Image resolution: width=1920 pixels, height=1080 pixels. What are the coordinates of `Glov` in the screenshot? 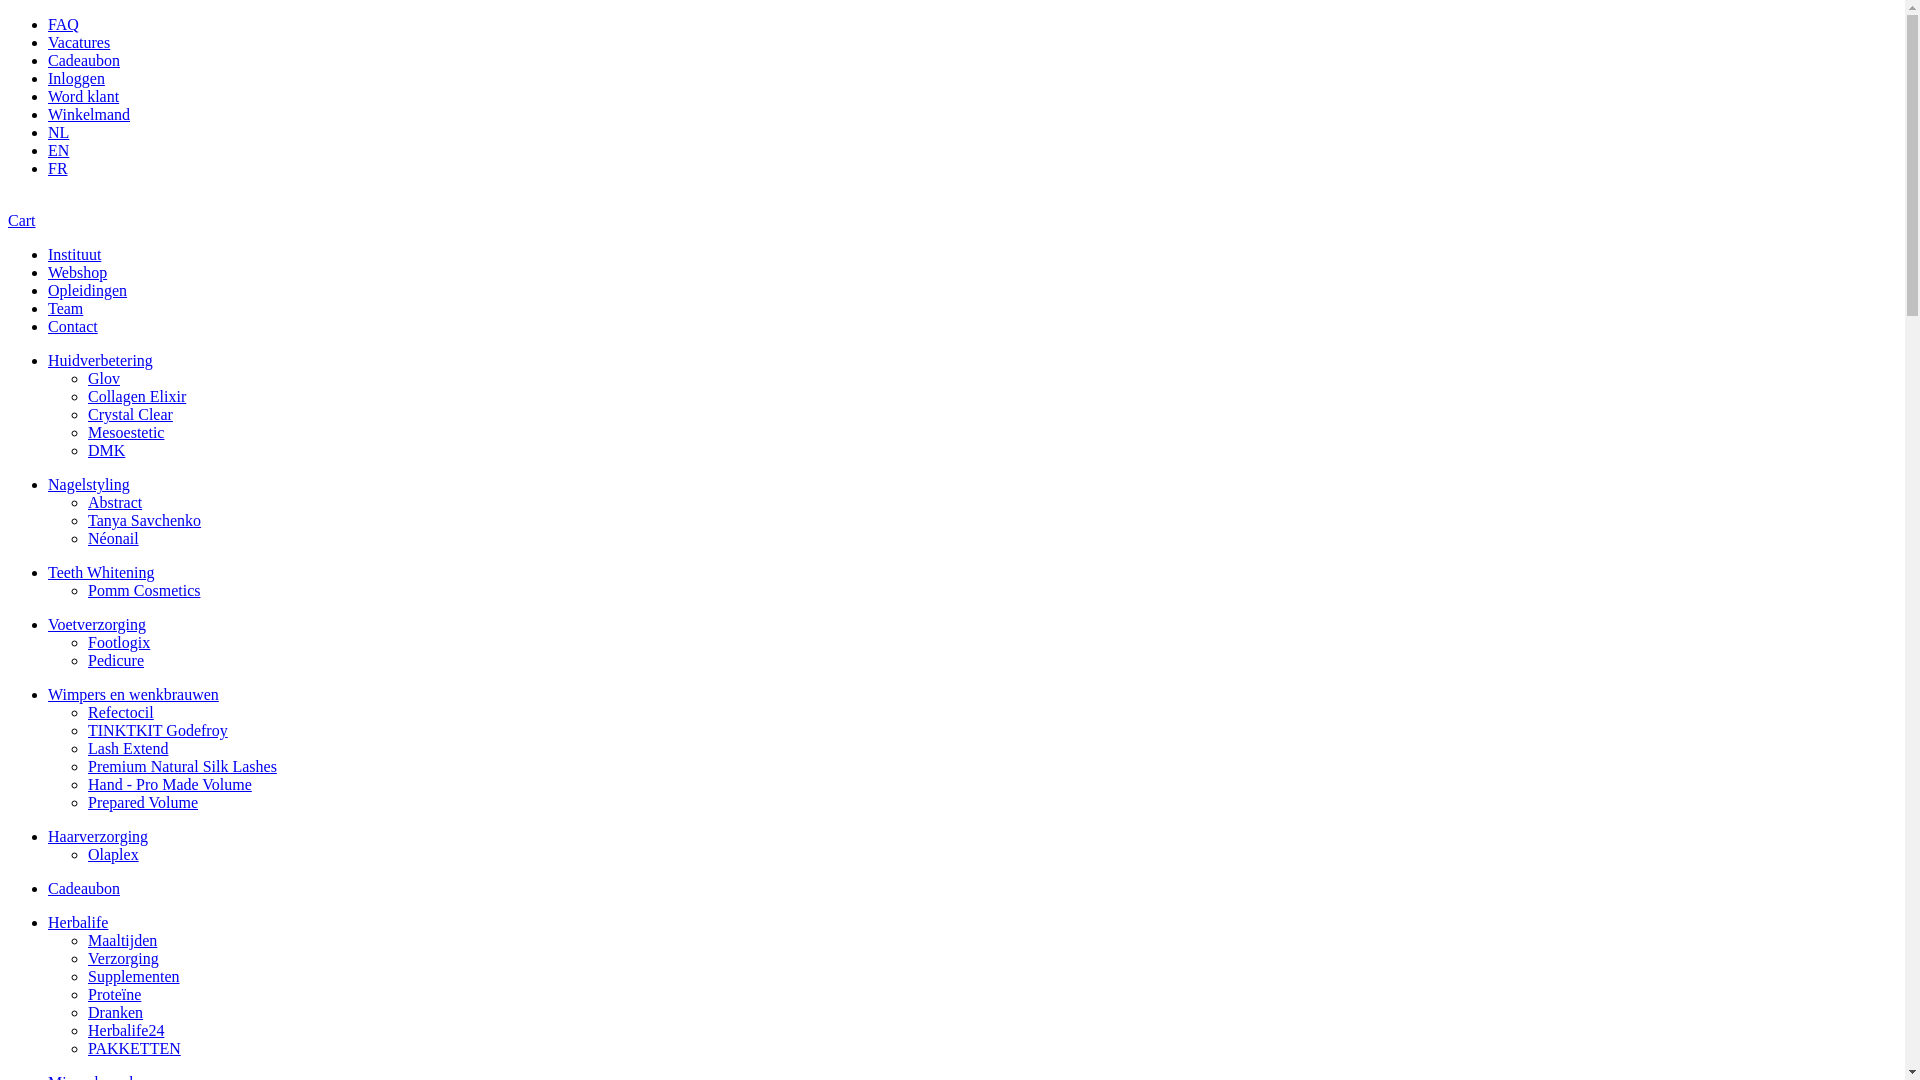 It's located at (104, 378).